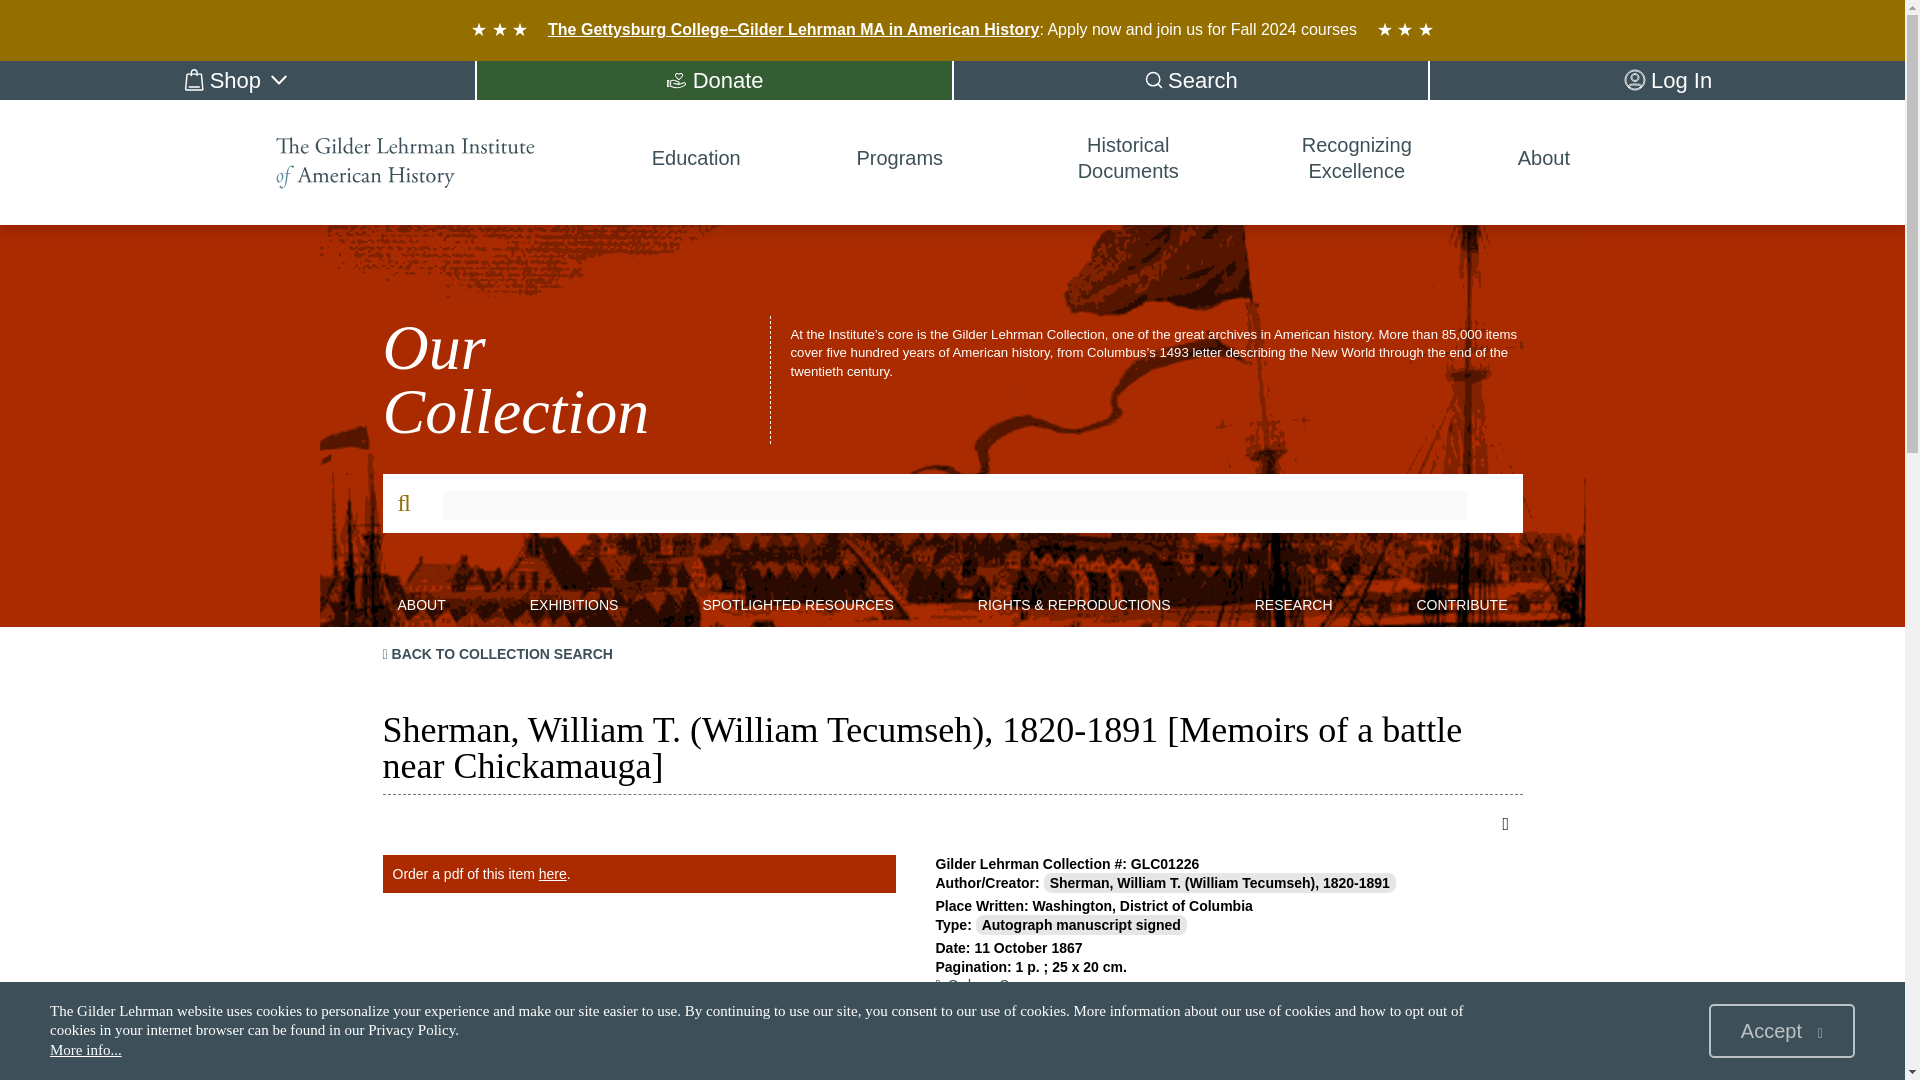  Describe the element at coordinates (714, 80) in the screenshot. I see `Donate` at that location.